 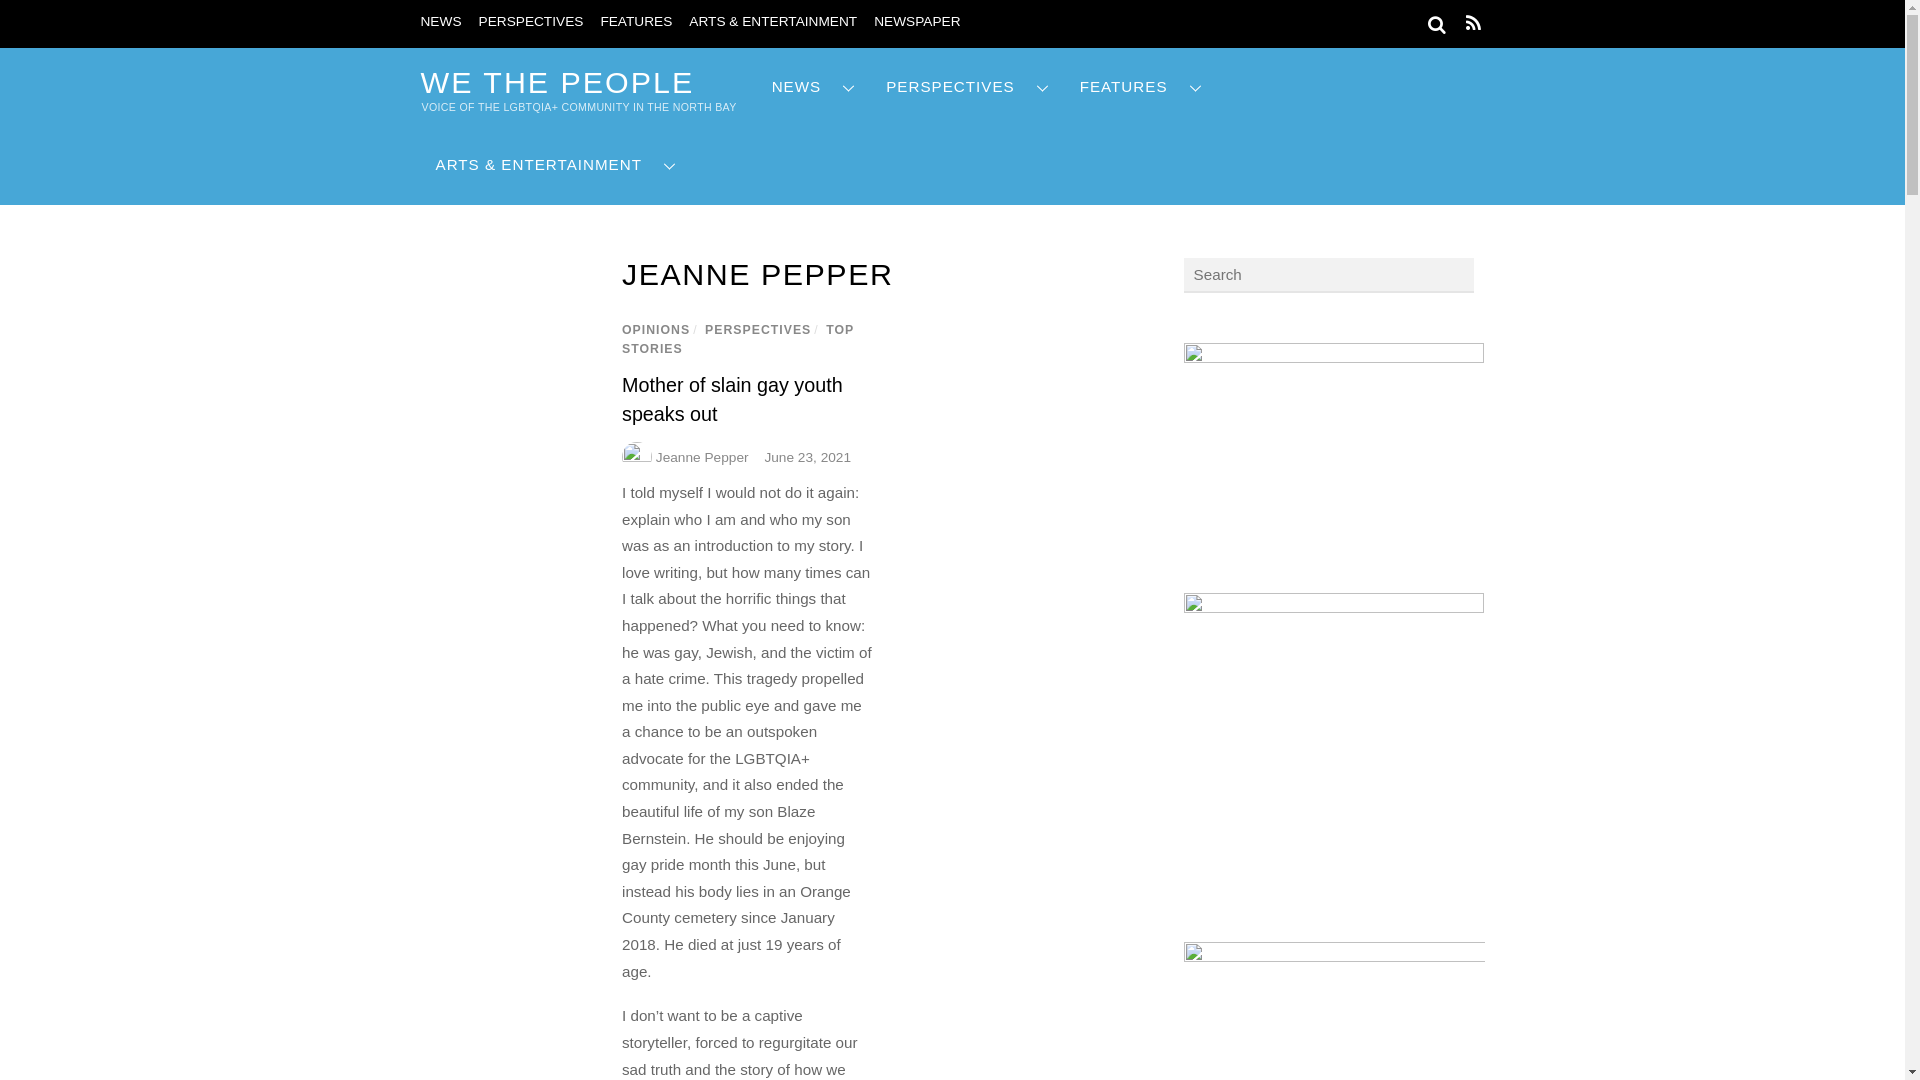 What do you see at coordinates (814, 87) in the screenshot?
I see `NEWS` at bounding box center [814, 87].